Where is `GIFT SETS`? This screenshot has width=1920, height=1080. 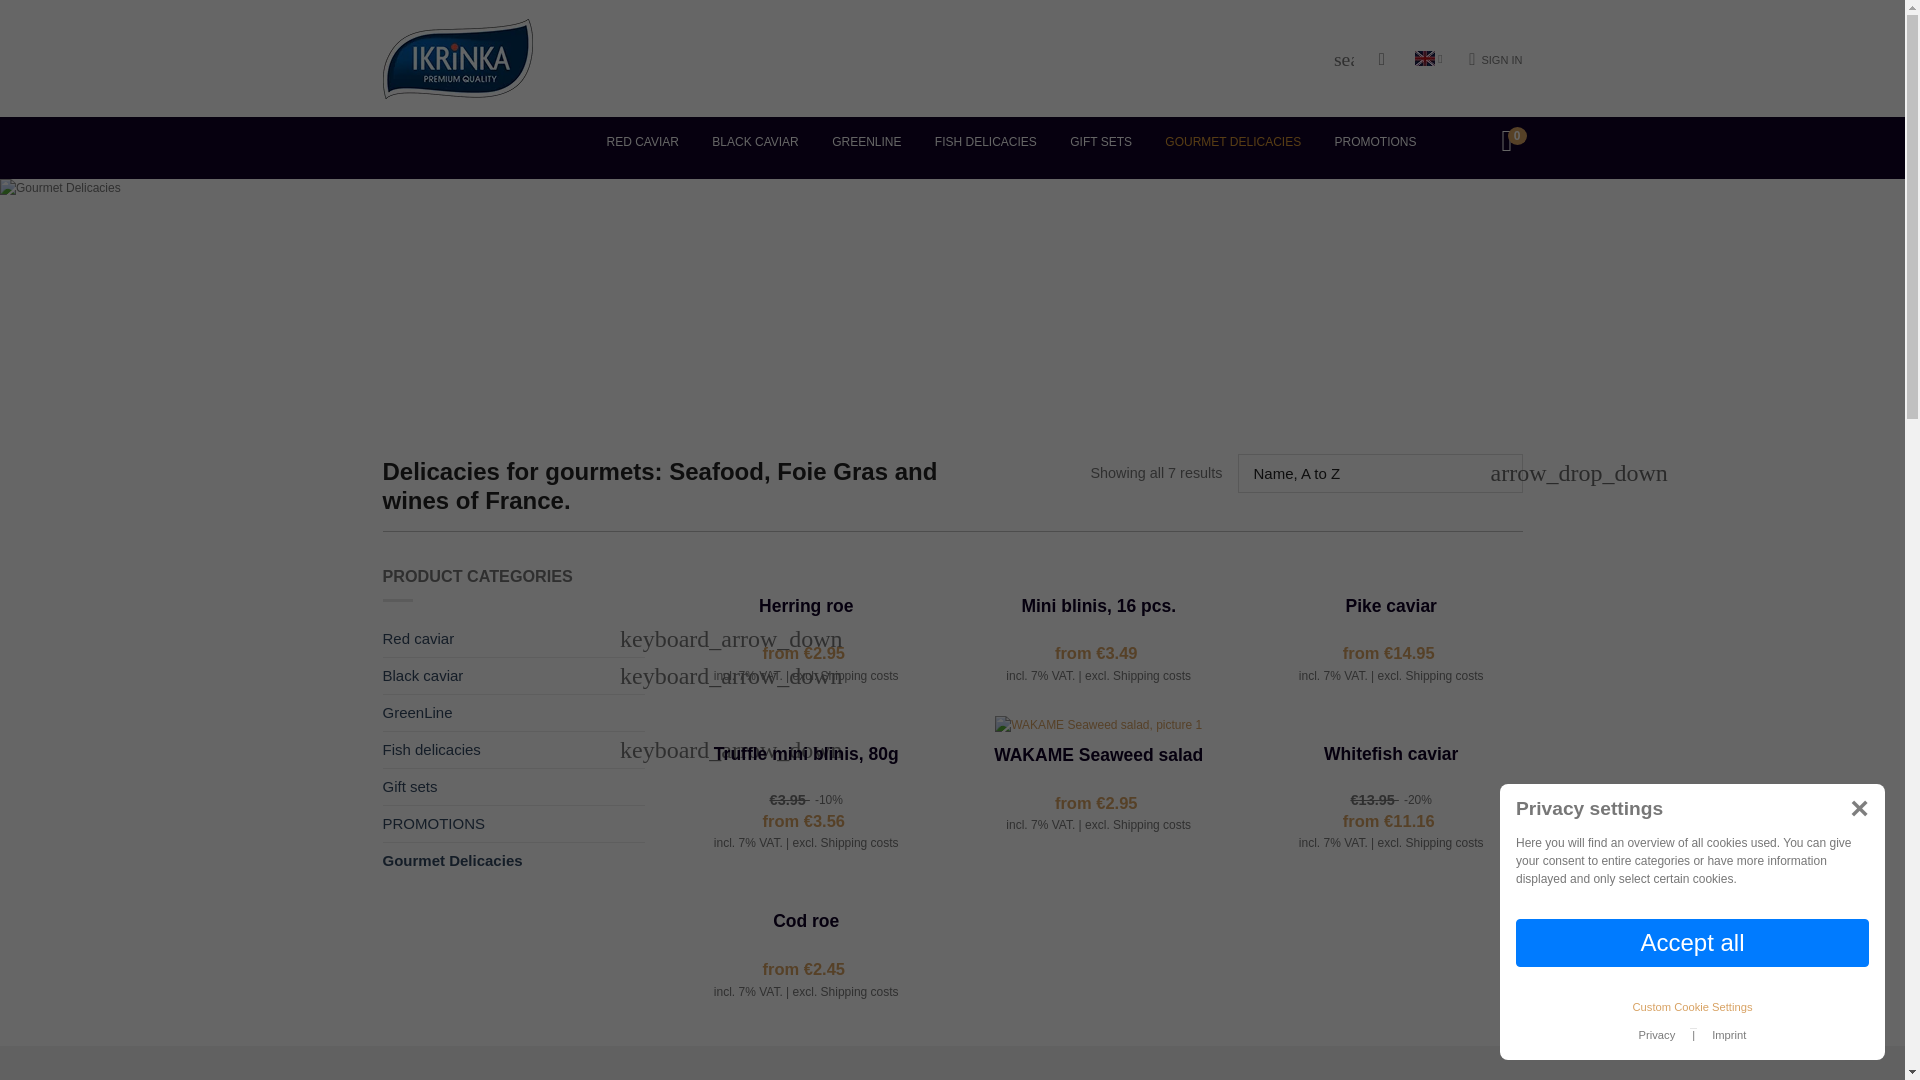
GIFT SETS is located at coordinates (1100, 142).